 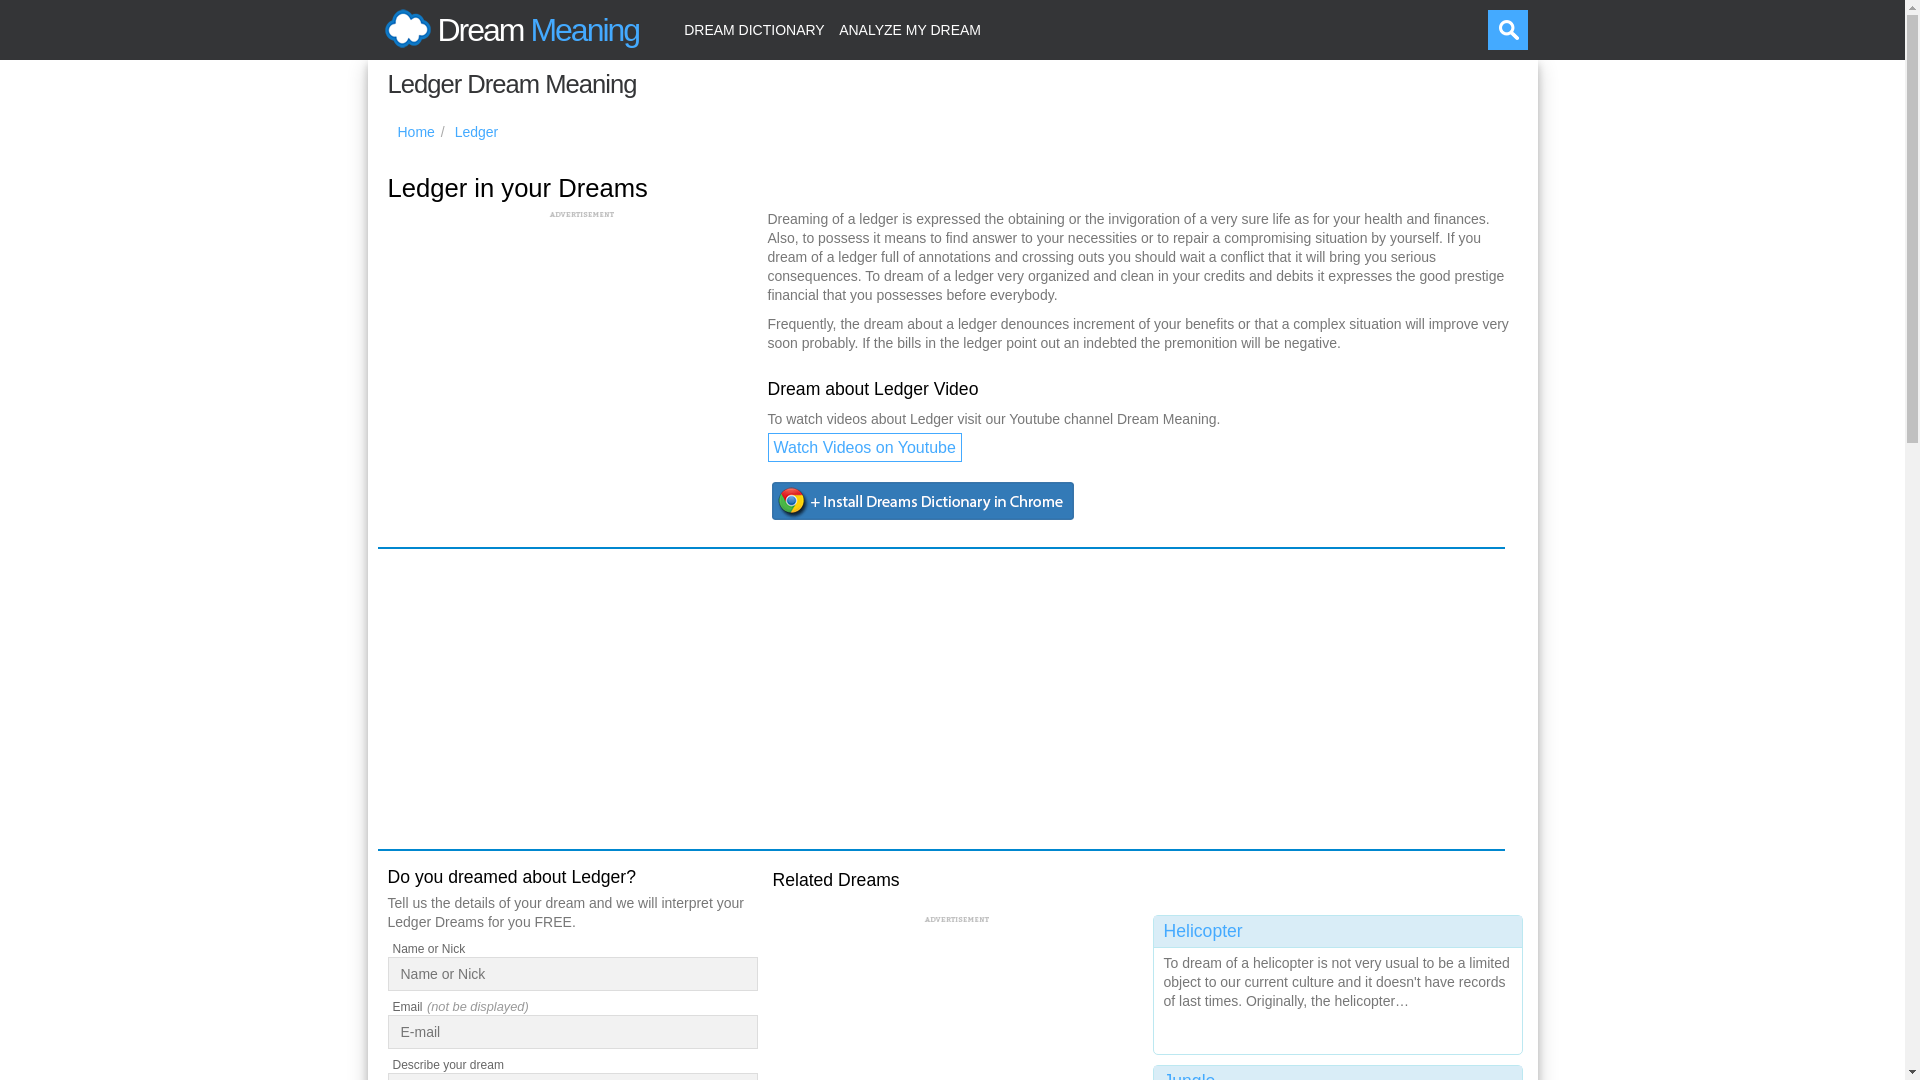 I want to click on Helicopter Dream Meaning, so click(x=1338, y=980).